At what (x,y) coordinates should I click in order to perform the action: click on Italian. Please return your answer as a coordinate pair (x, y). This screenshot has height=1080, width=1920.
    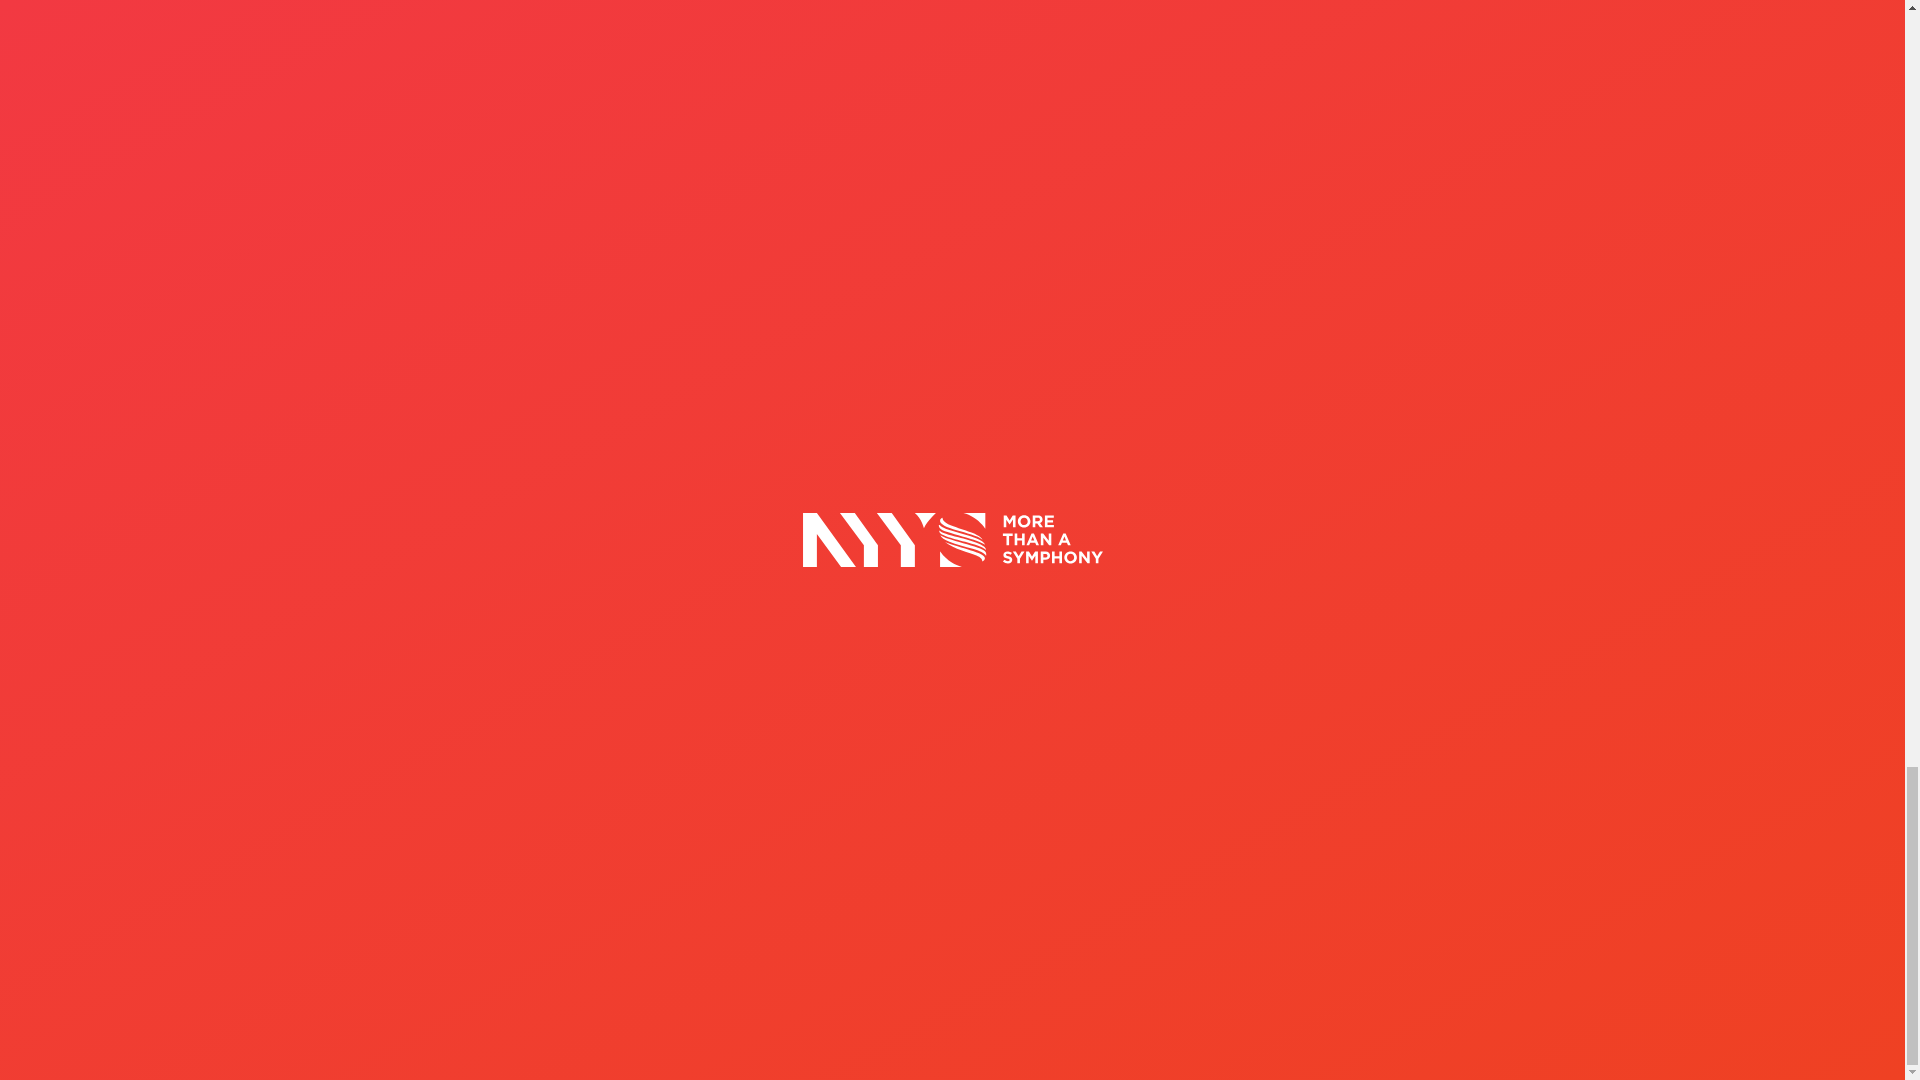
    Looking at the image, I should click on (1500, 894).